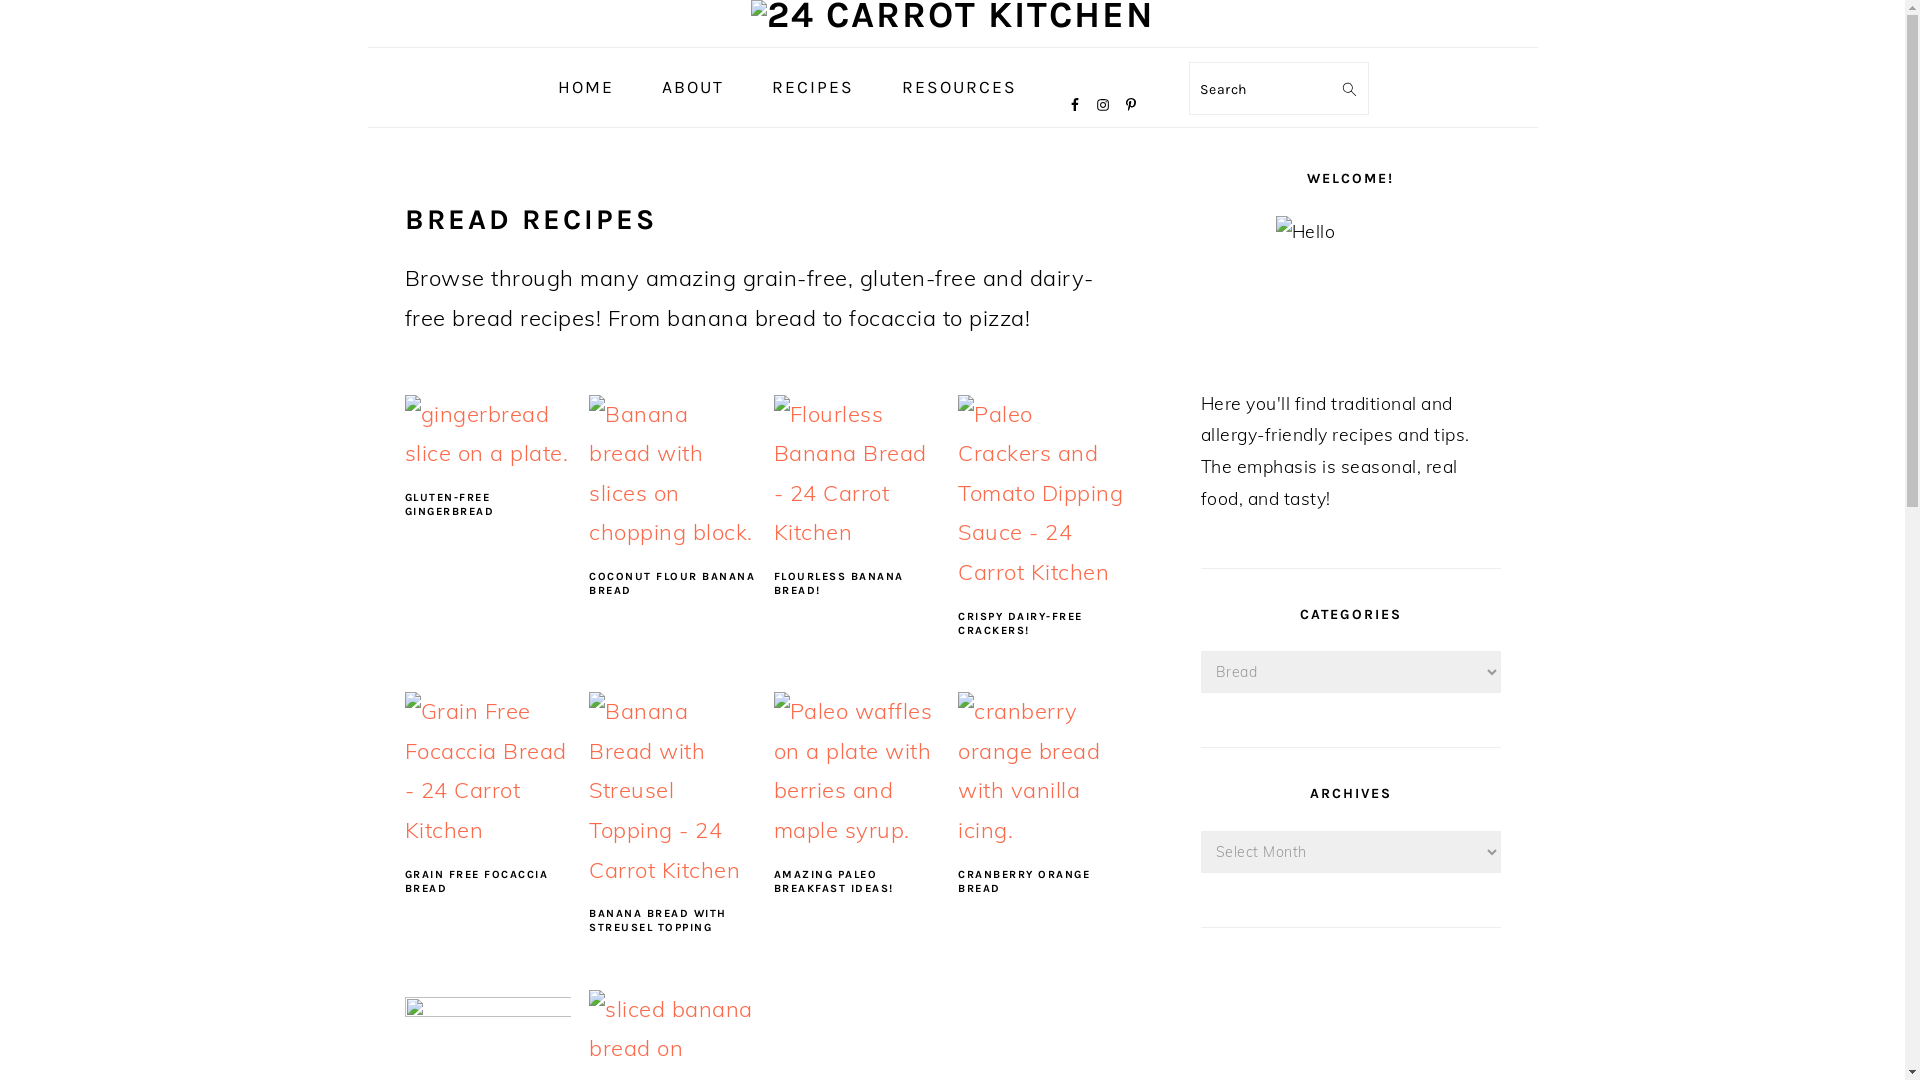 This screenshot has height=1080, width=1920. Describe the element at coordinates (672, 584) in the screenshot. I see `COCONUT FLOUR BANANA BREAD` at that location.